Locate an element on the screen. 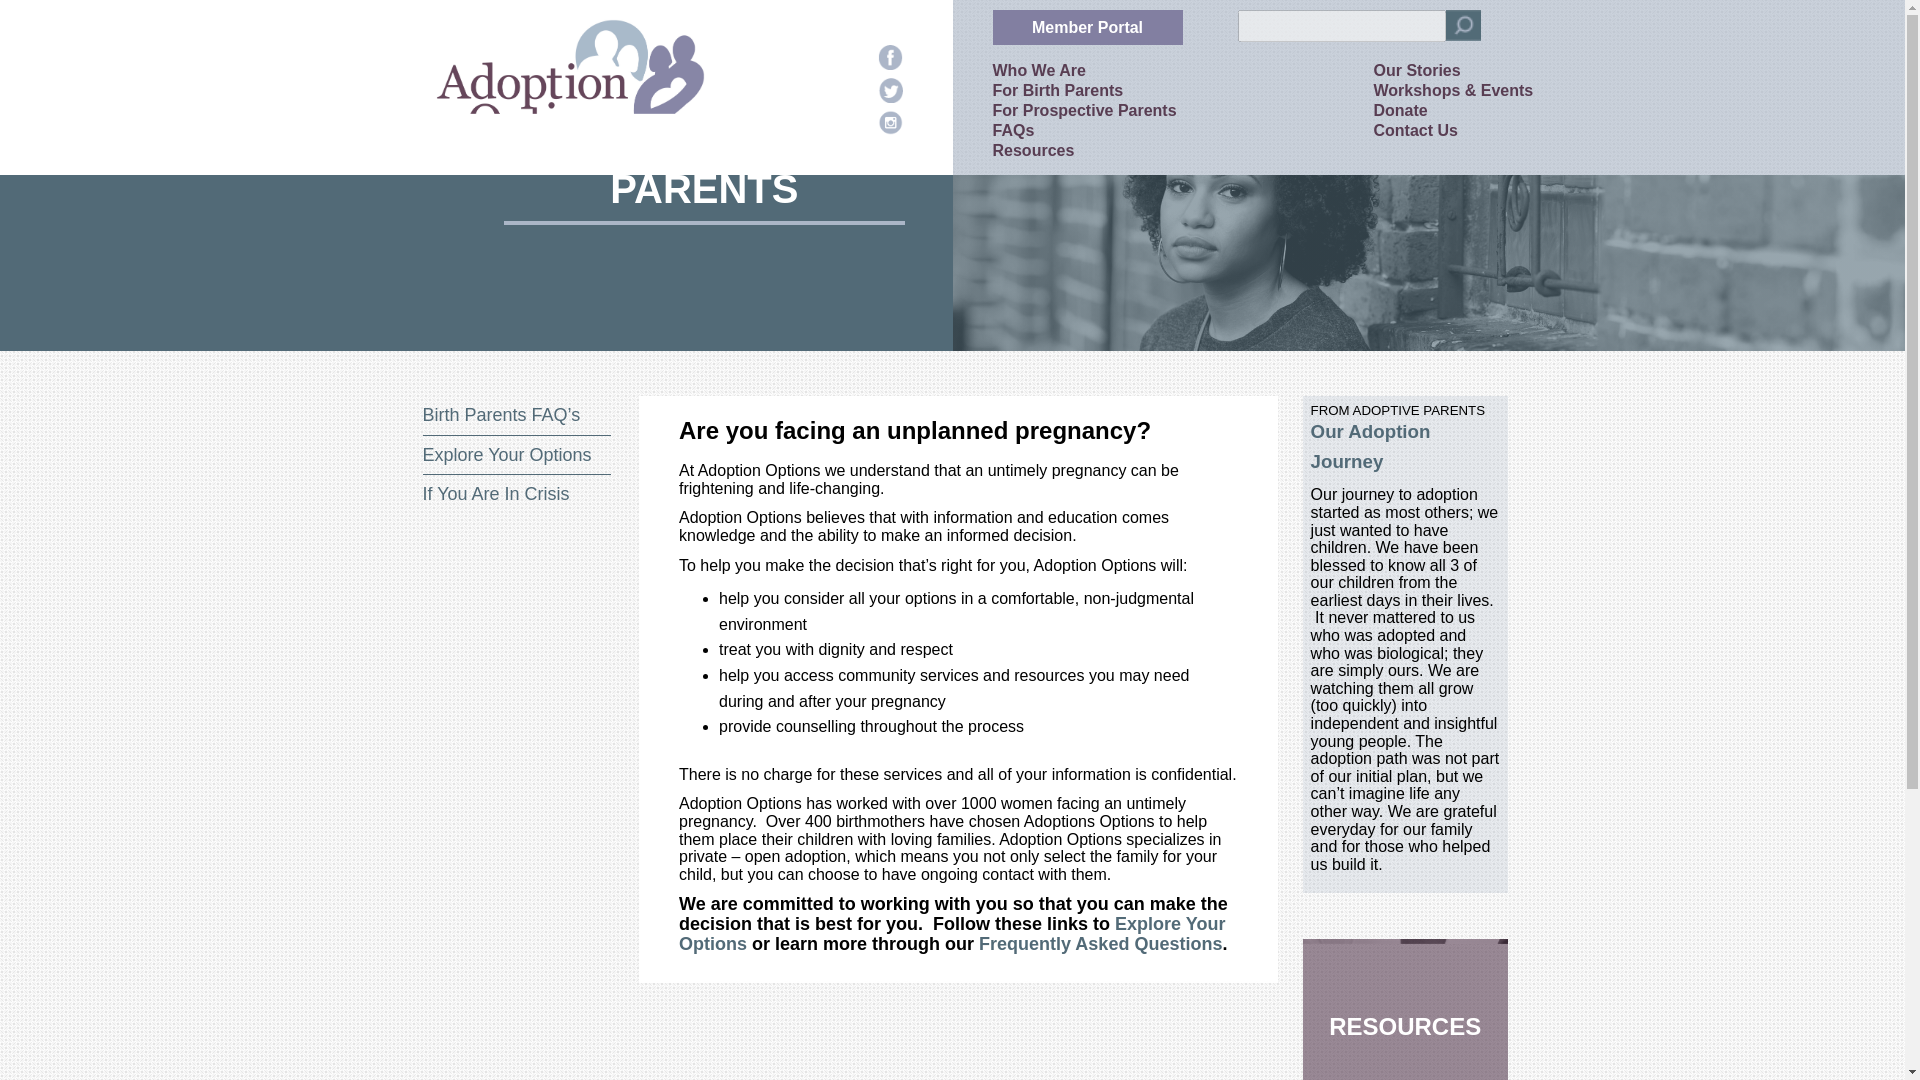 This screenshot has height=1080, width=1920. Our Stories is located at coordinates (1418, 70).